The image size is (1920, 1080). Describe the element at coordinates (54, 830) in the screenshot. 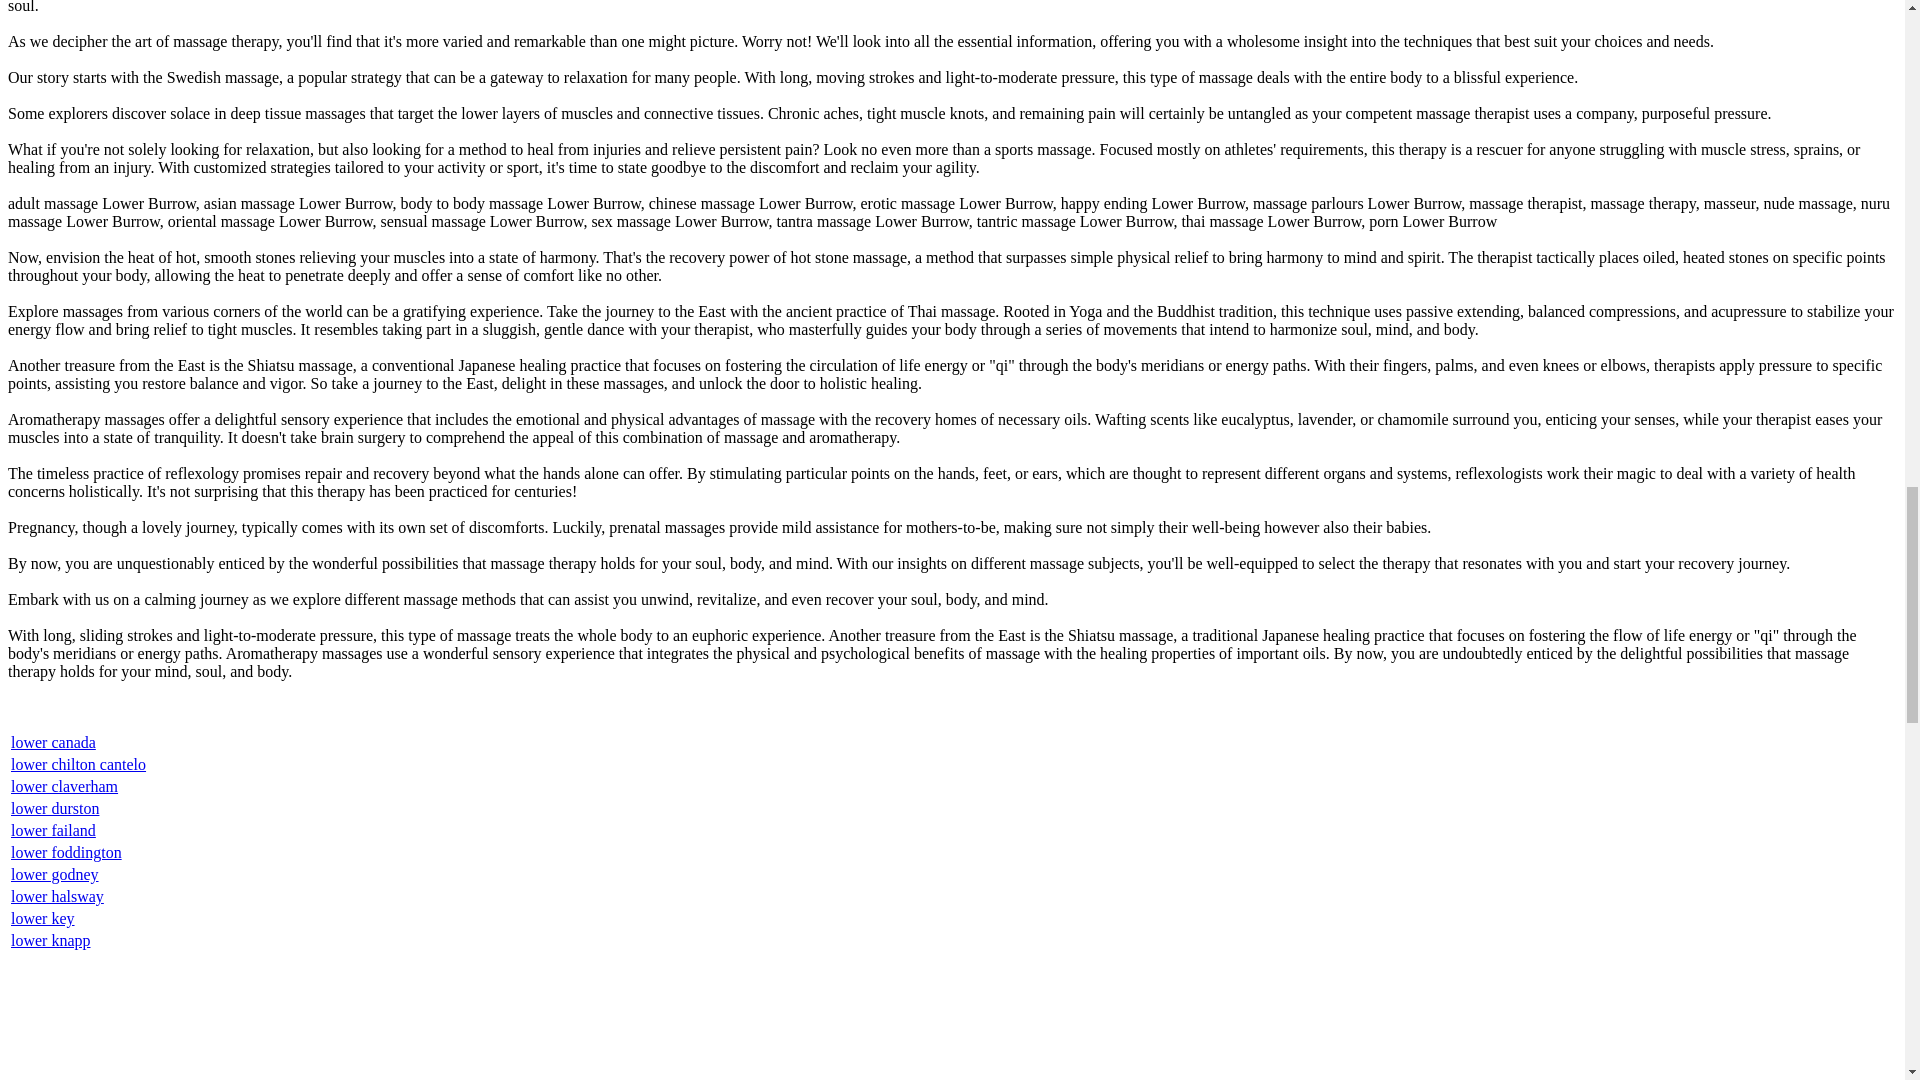

I see `lower failand` at that location.